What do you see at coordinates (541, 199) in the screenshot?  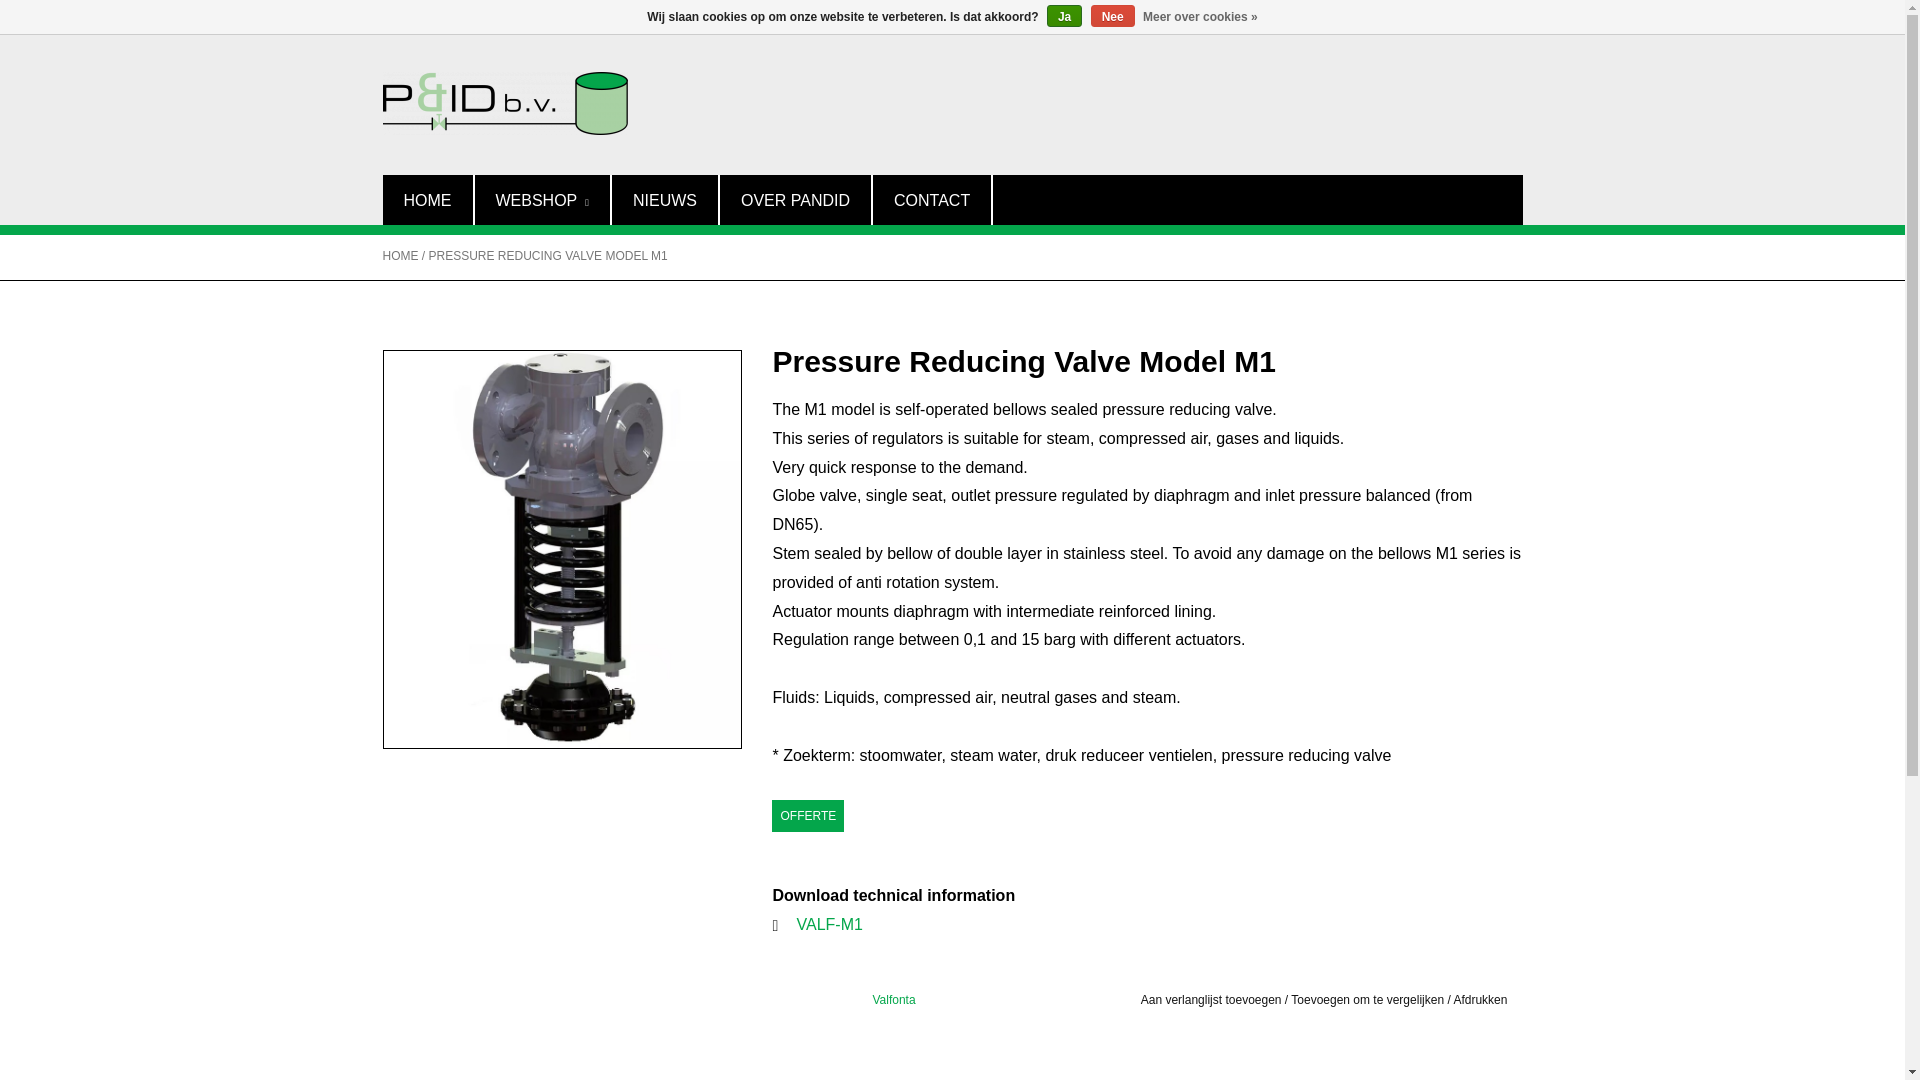 I see `Webshop` at bounding box center [541, 199].